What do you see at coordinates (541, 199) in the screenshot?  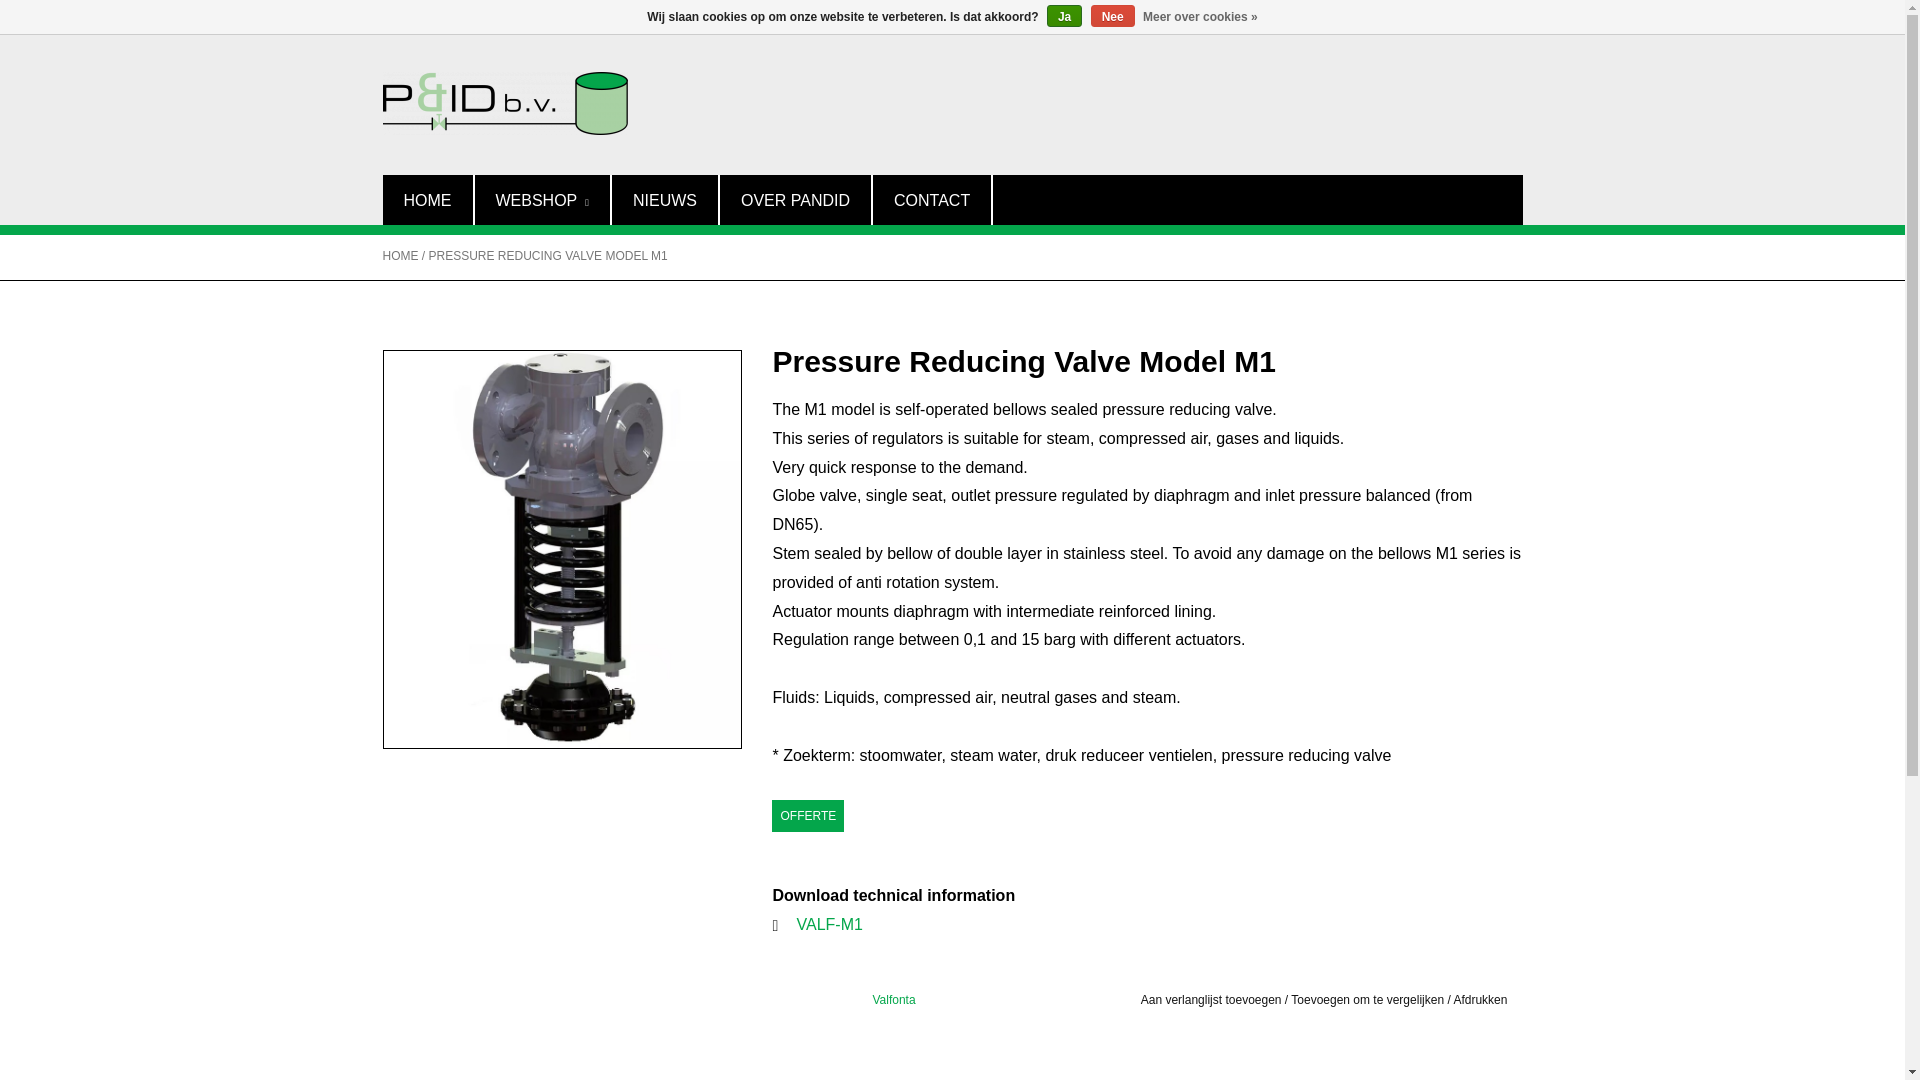 I see `Webshop` at bounding box center [541, 199].